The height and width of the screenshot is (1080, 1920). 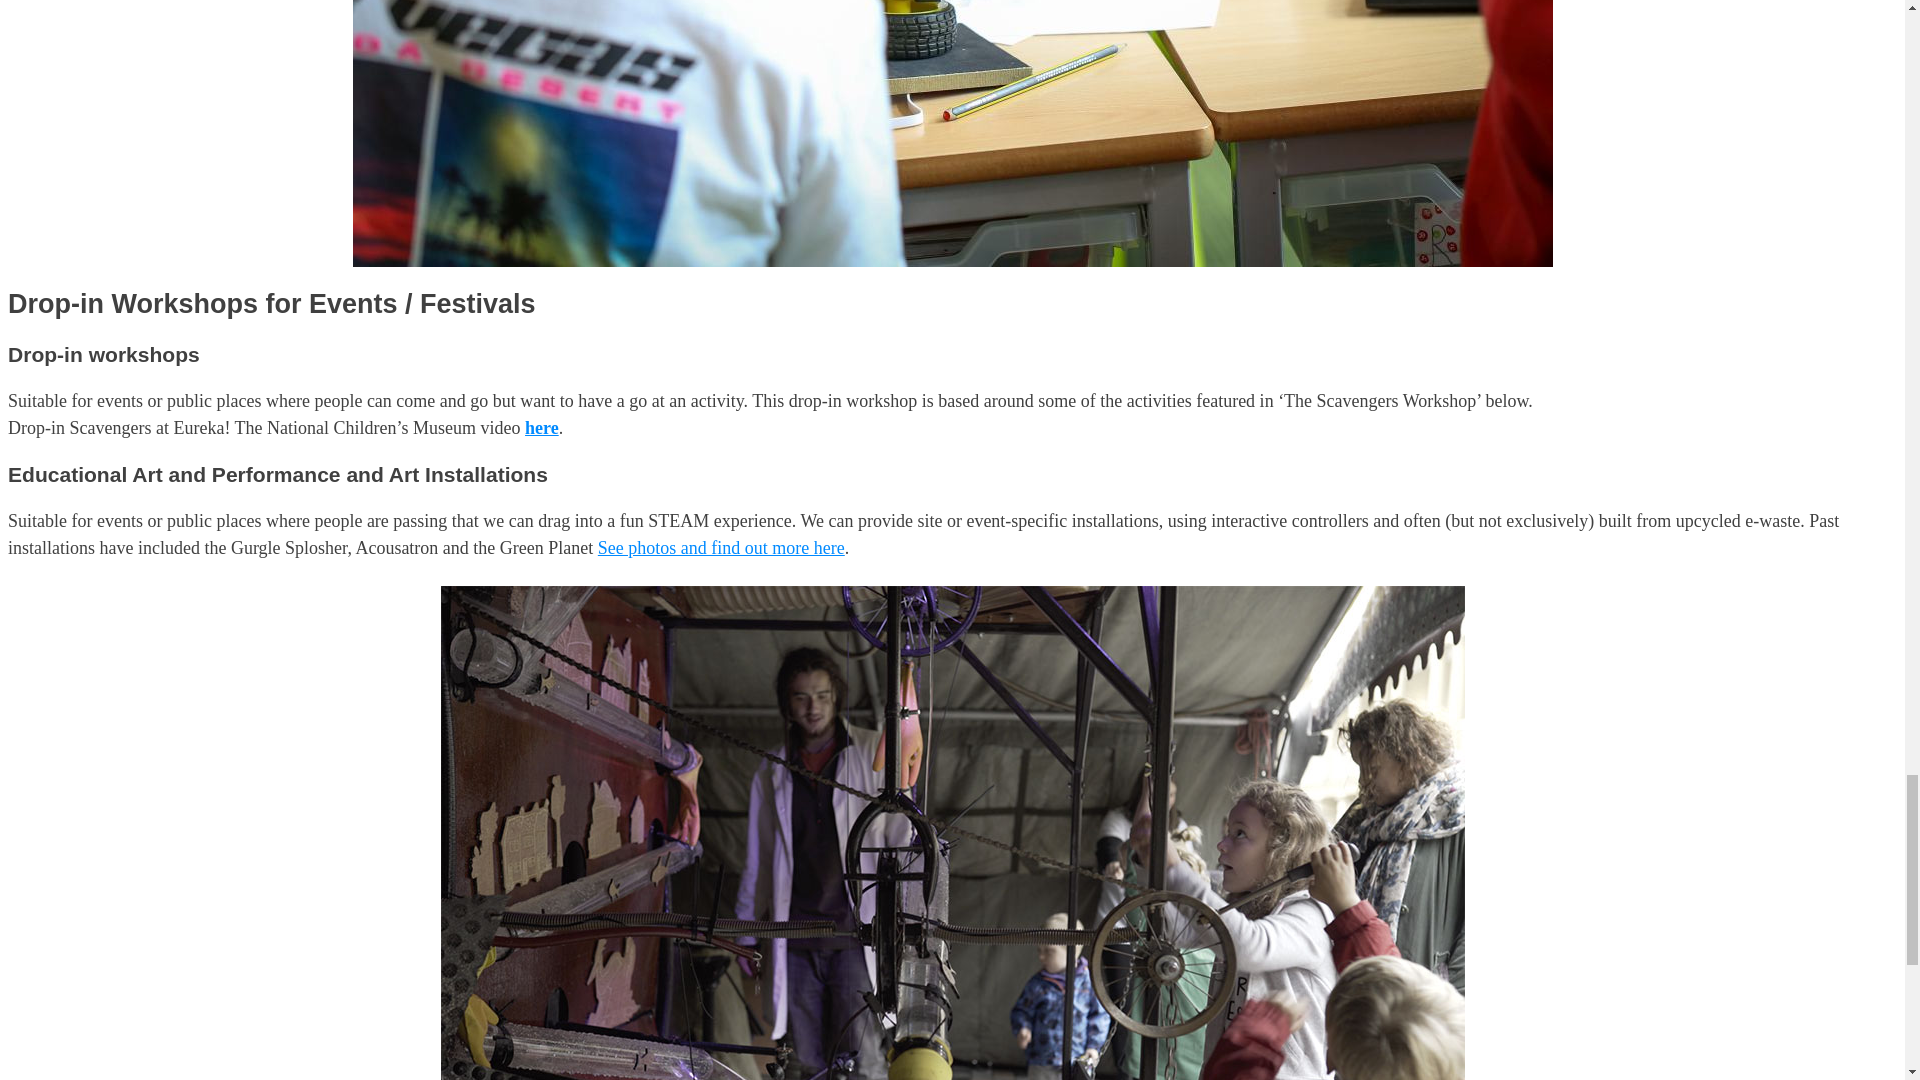 I want to click on here, so click(x=541, y=428).